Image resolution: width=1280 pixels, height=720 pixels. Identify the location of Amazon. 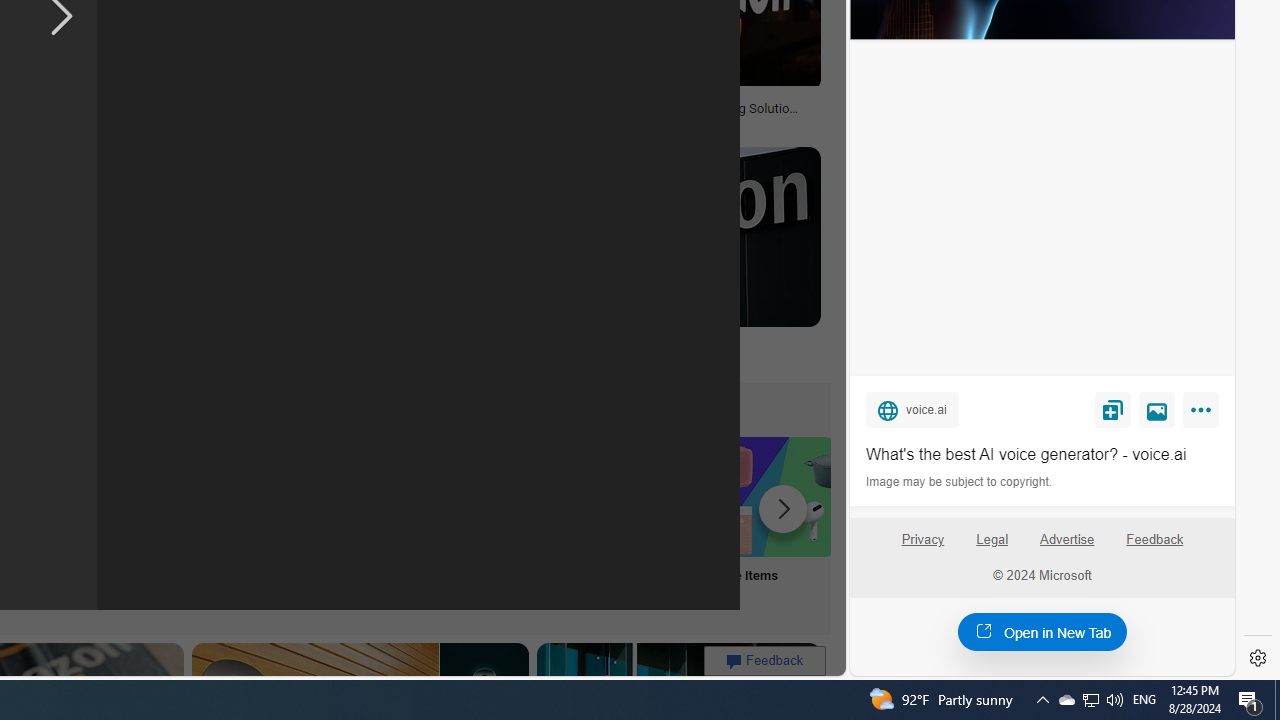
(536, 343).